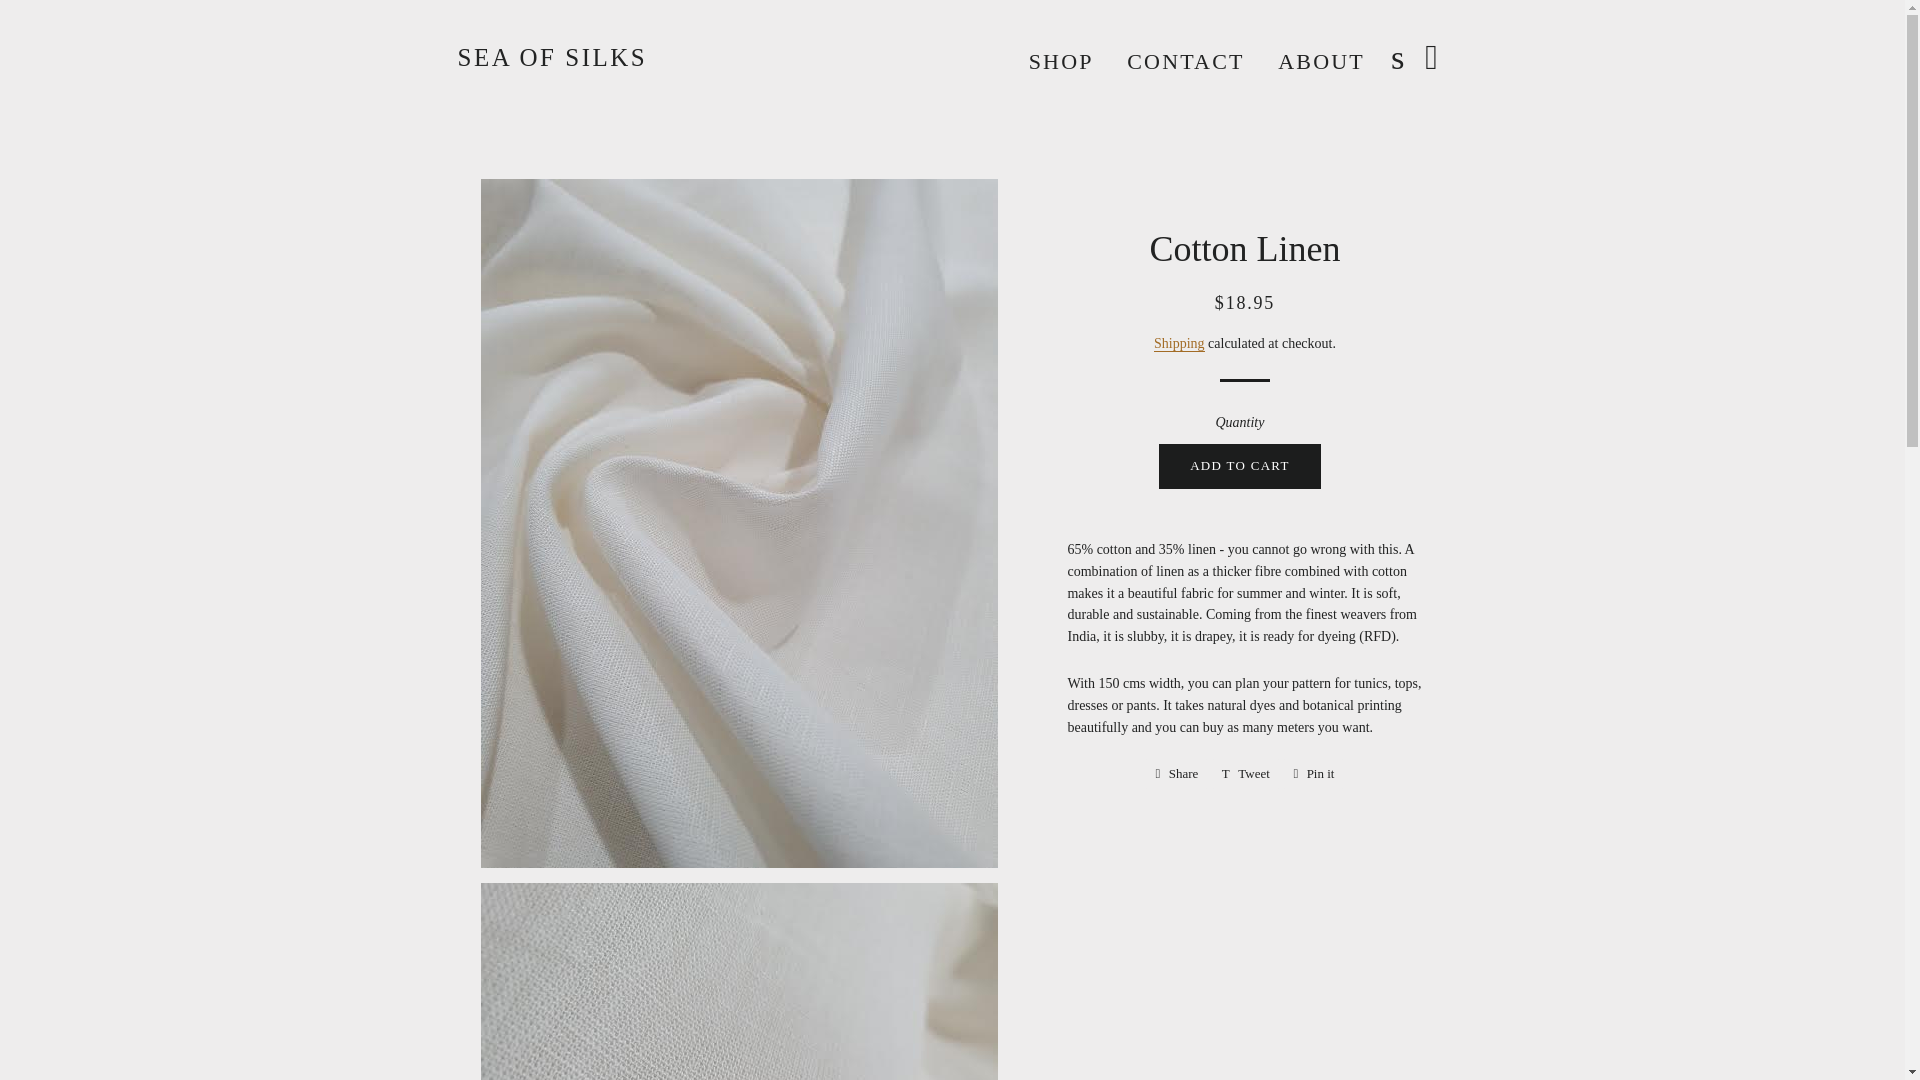 This screenshot has width=1920, height=1080. What do you see at coordinates (1176, 774) in the screenshot?
I see `SEARCH` at bounding box center [1176, 774].